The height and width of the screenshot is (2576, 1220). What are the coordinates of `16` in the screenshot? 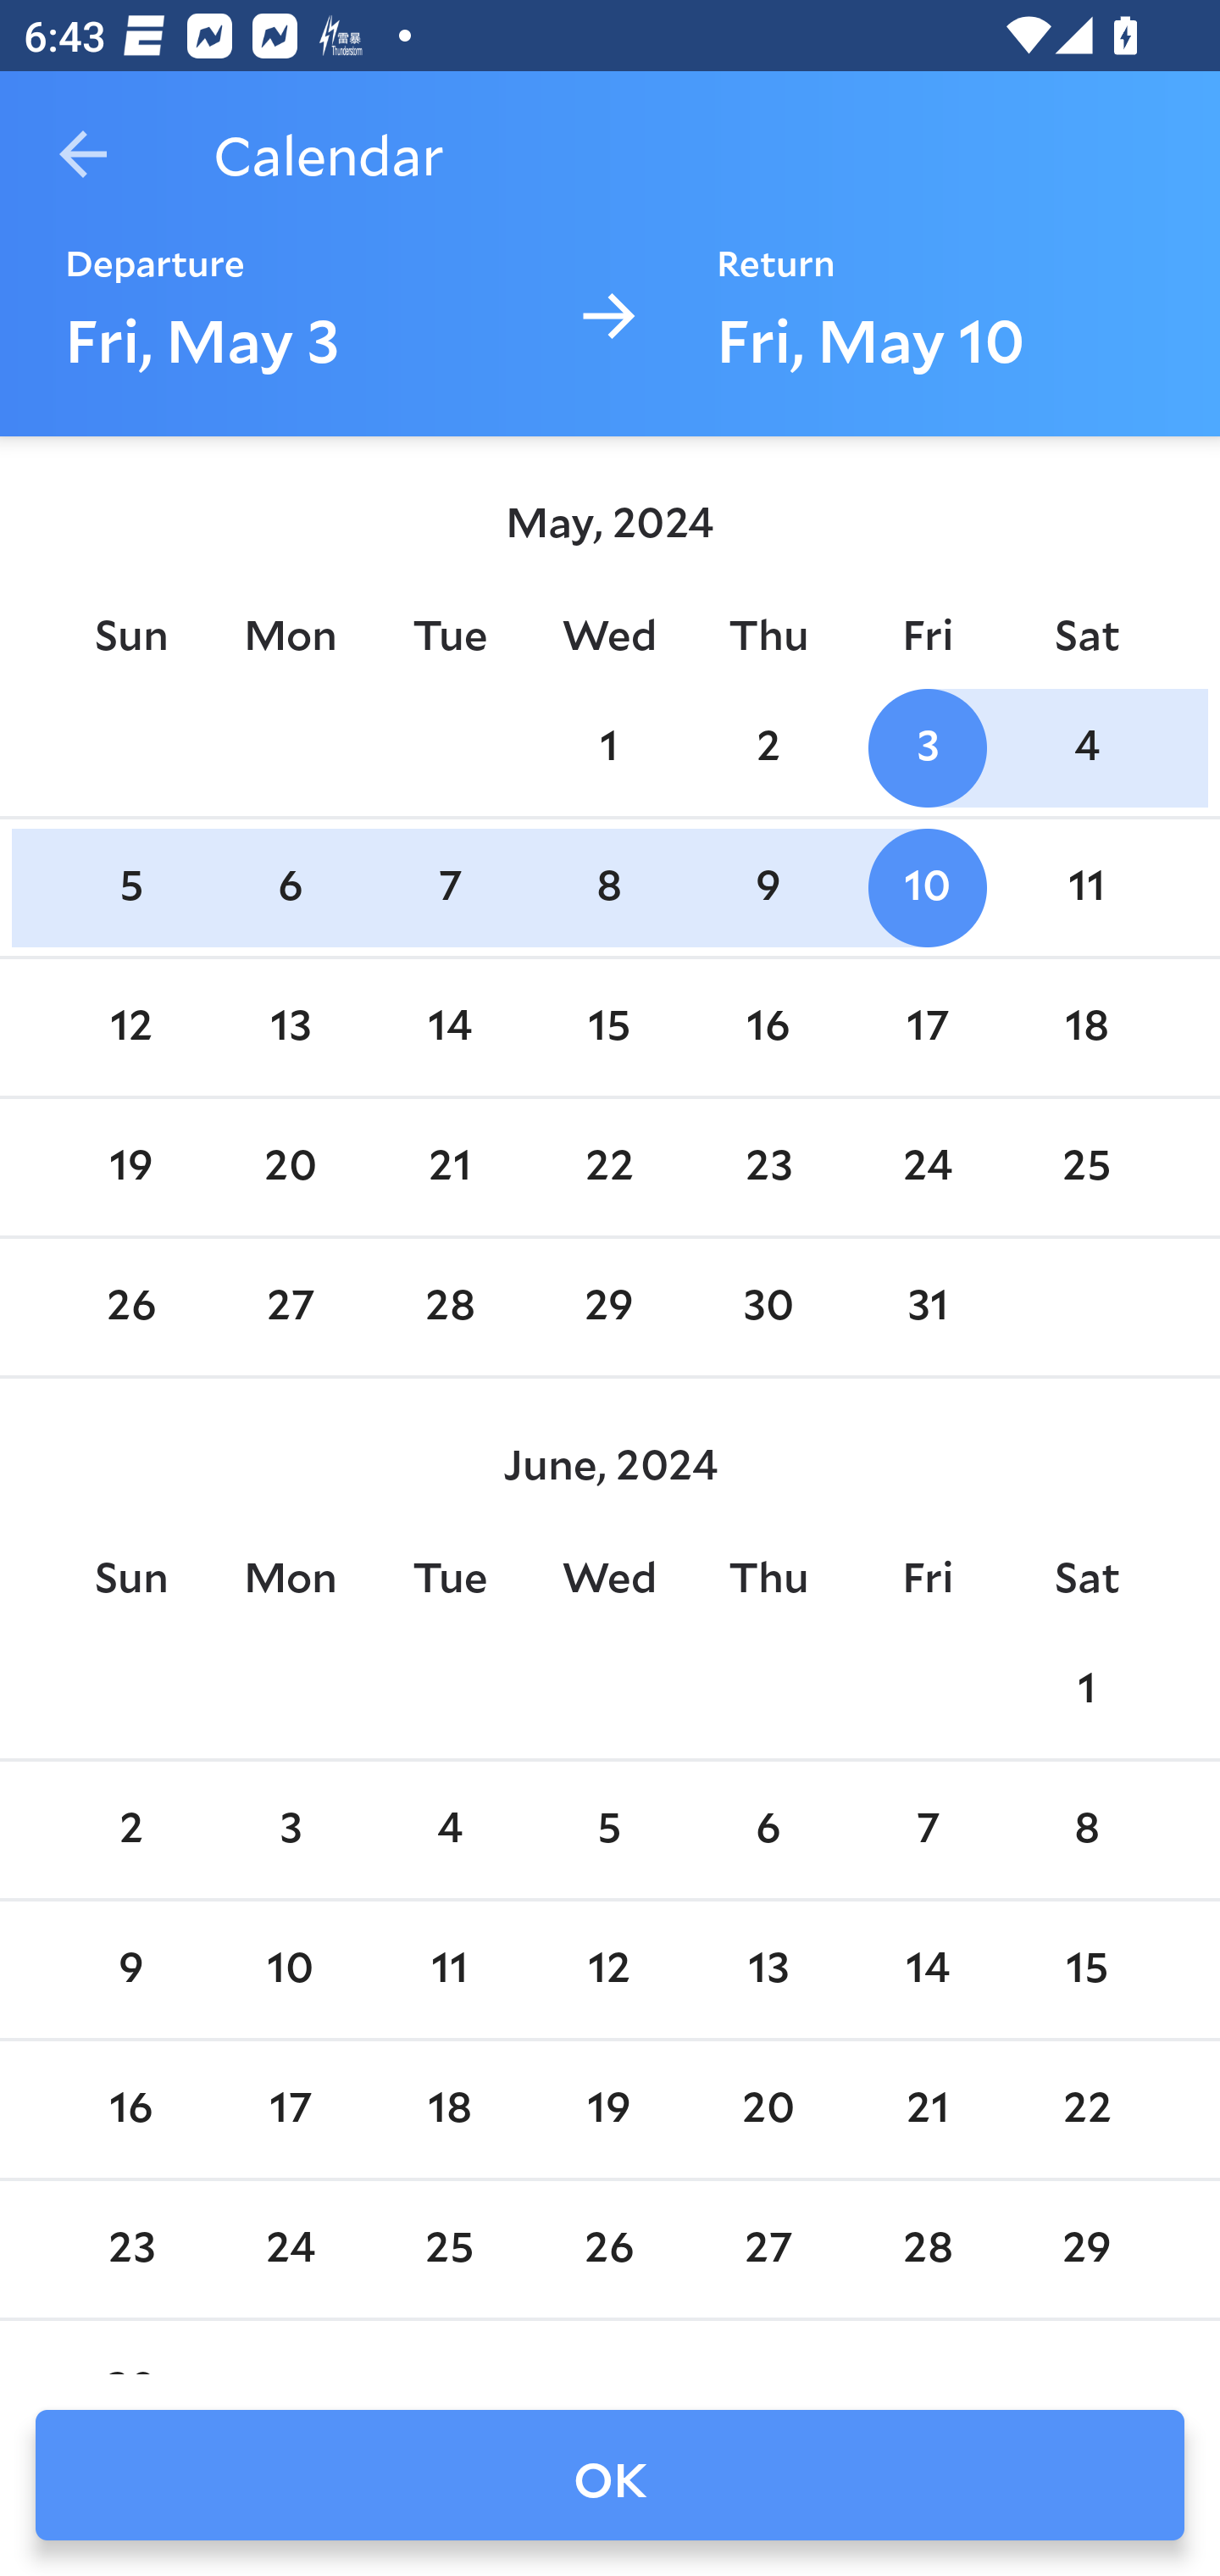 It's located at (130, 2109).